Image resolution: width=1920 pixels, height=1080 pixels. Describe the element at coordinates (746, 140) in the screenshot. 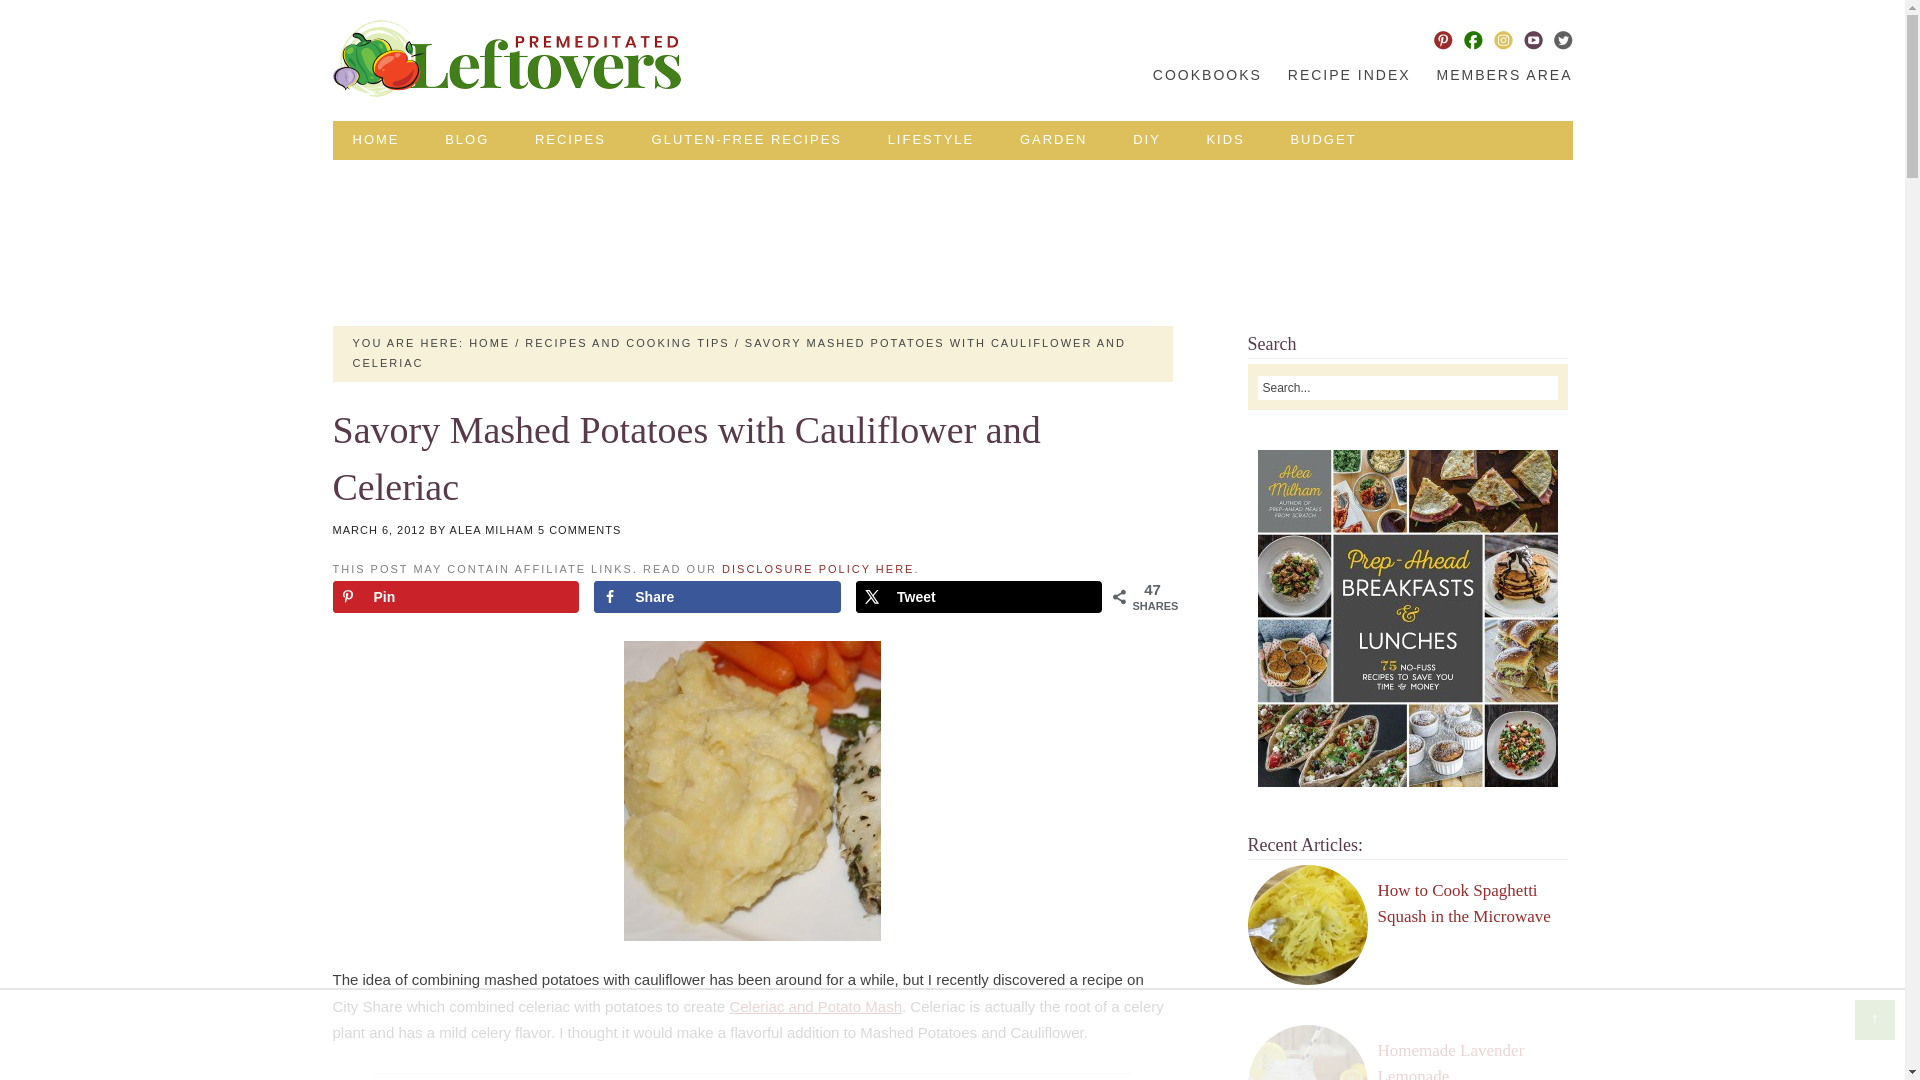

I see `GLUTEN-FREE RECIPES` at that location.